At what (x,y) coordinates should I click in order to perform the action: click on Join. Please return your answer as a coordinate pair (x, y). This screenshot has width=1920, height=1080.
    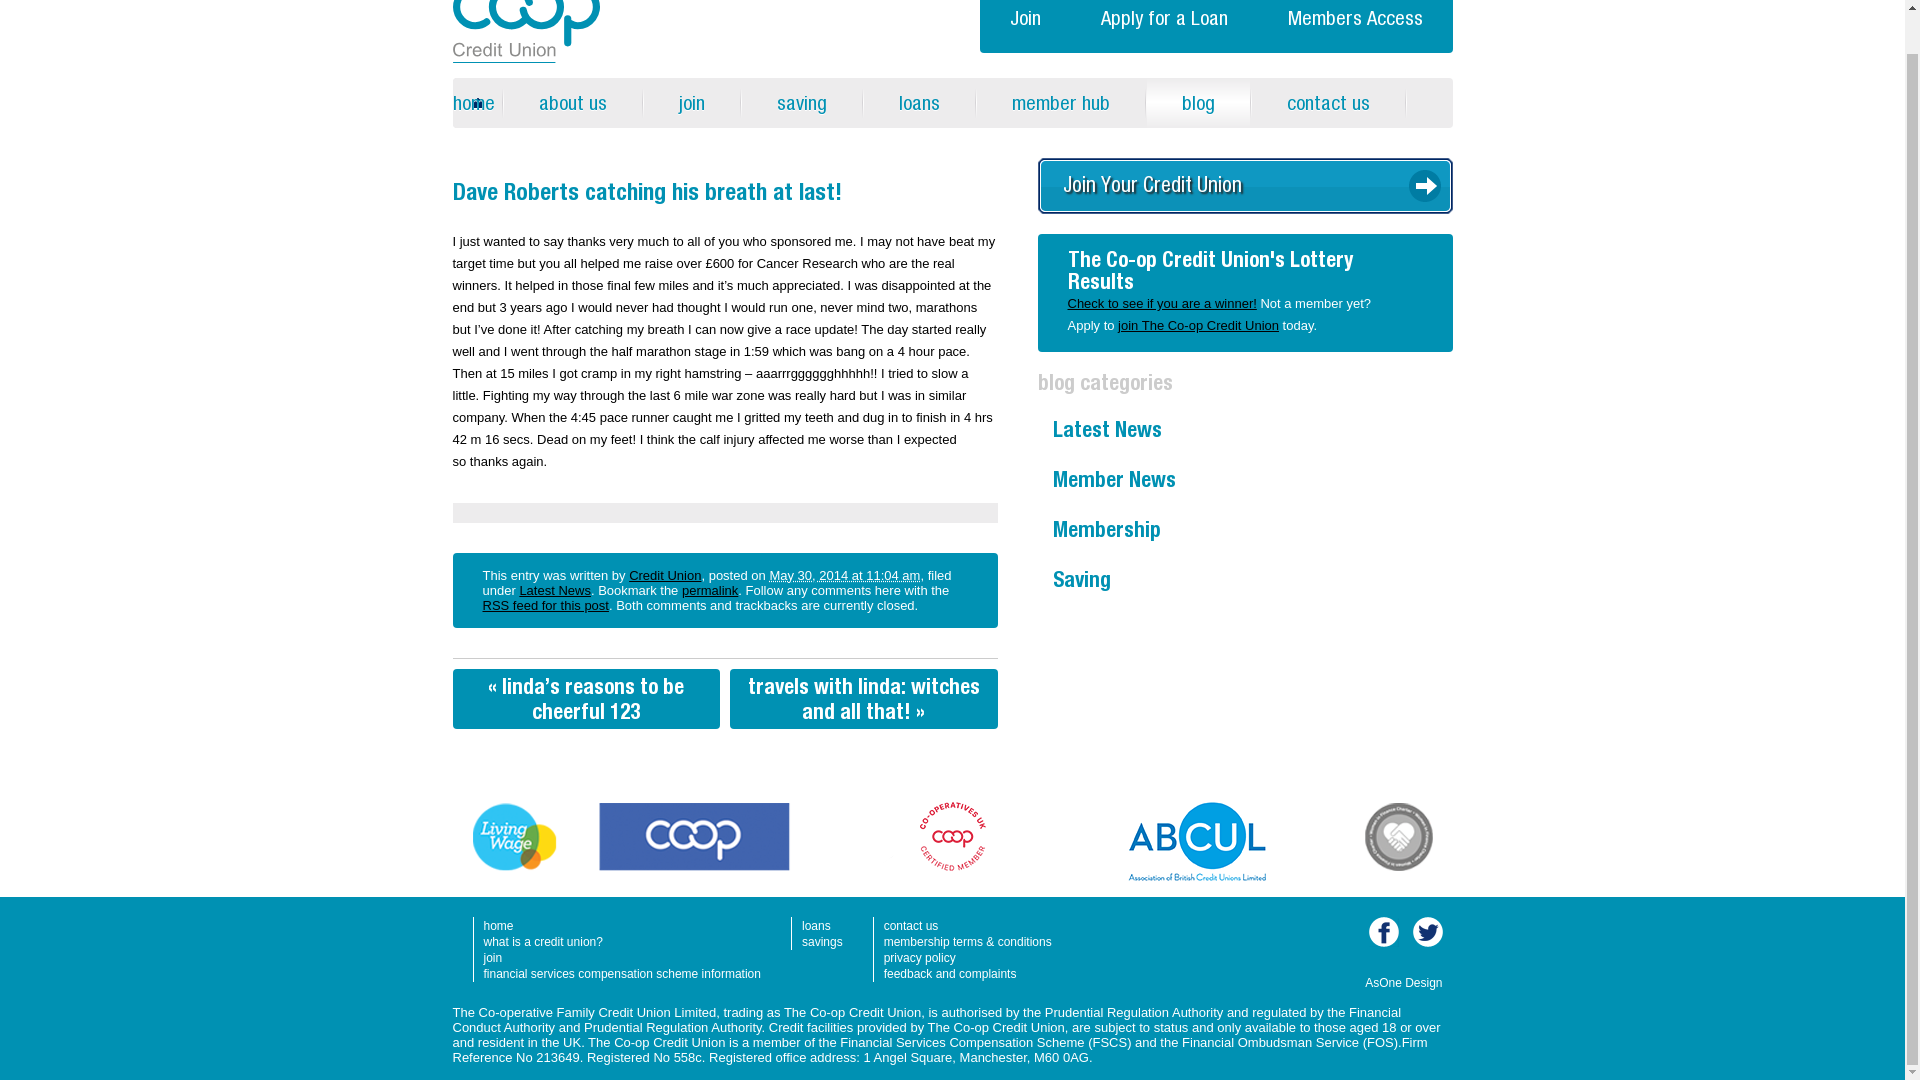
    Looking at the image, I should click on (1025, 26).